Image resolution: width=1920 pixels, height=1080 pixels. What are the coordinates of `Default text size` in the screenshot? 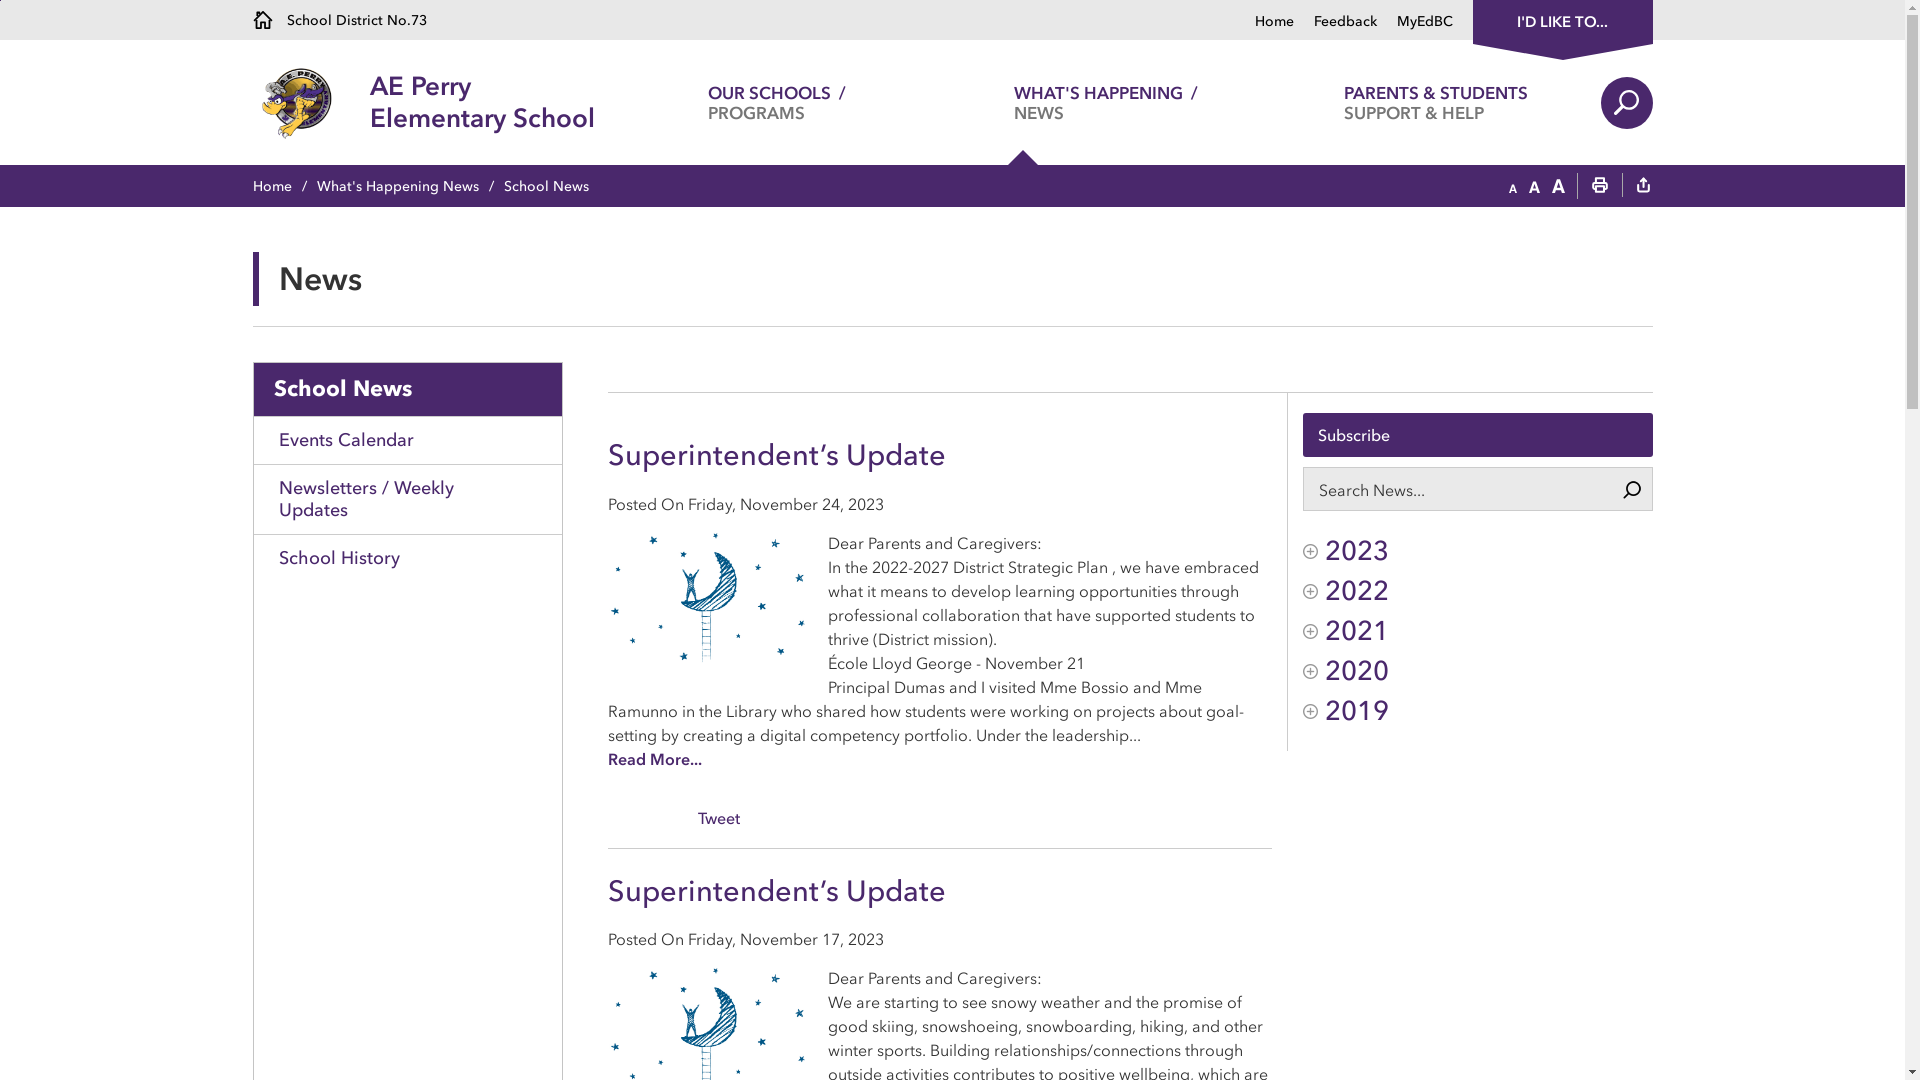 It's located at (1534, 187).